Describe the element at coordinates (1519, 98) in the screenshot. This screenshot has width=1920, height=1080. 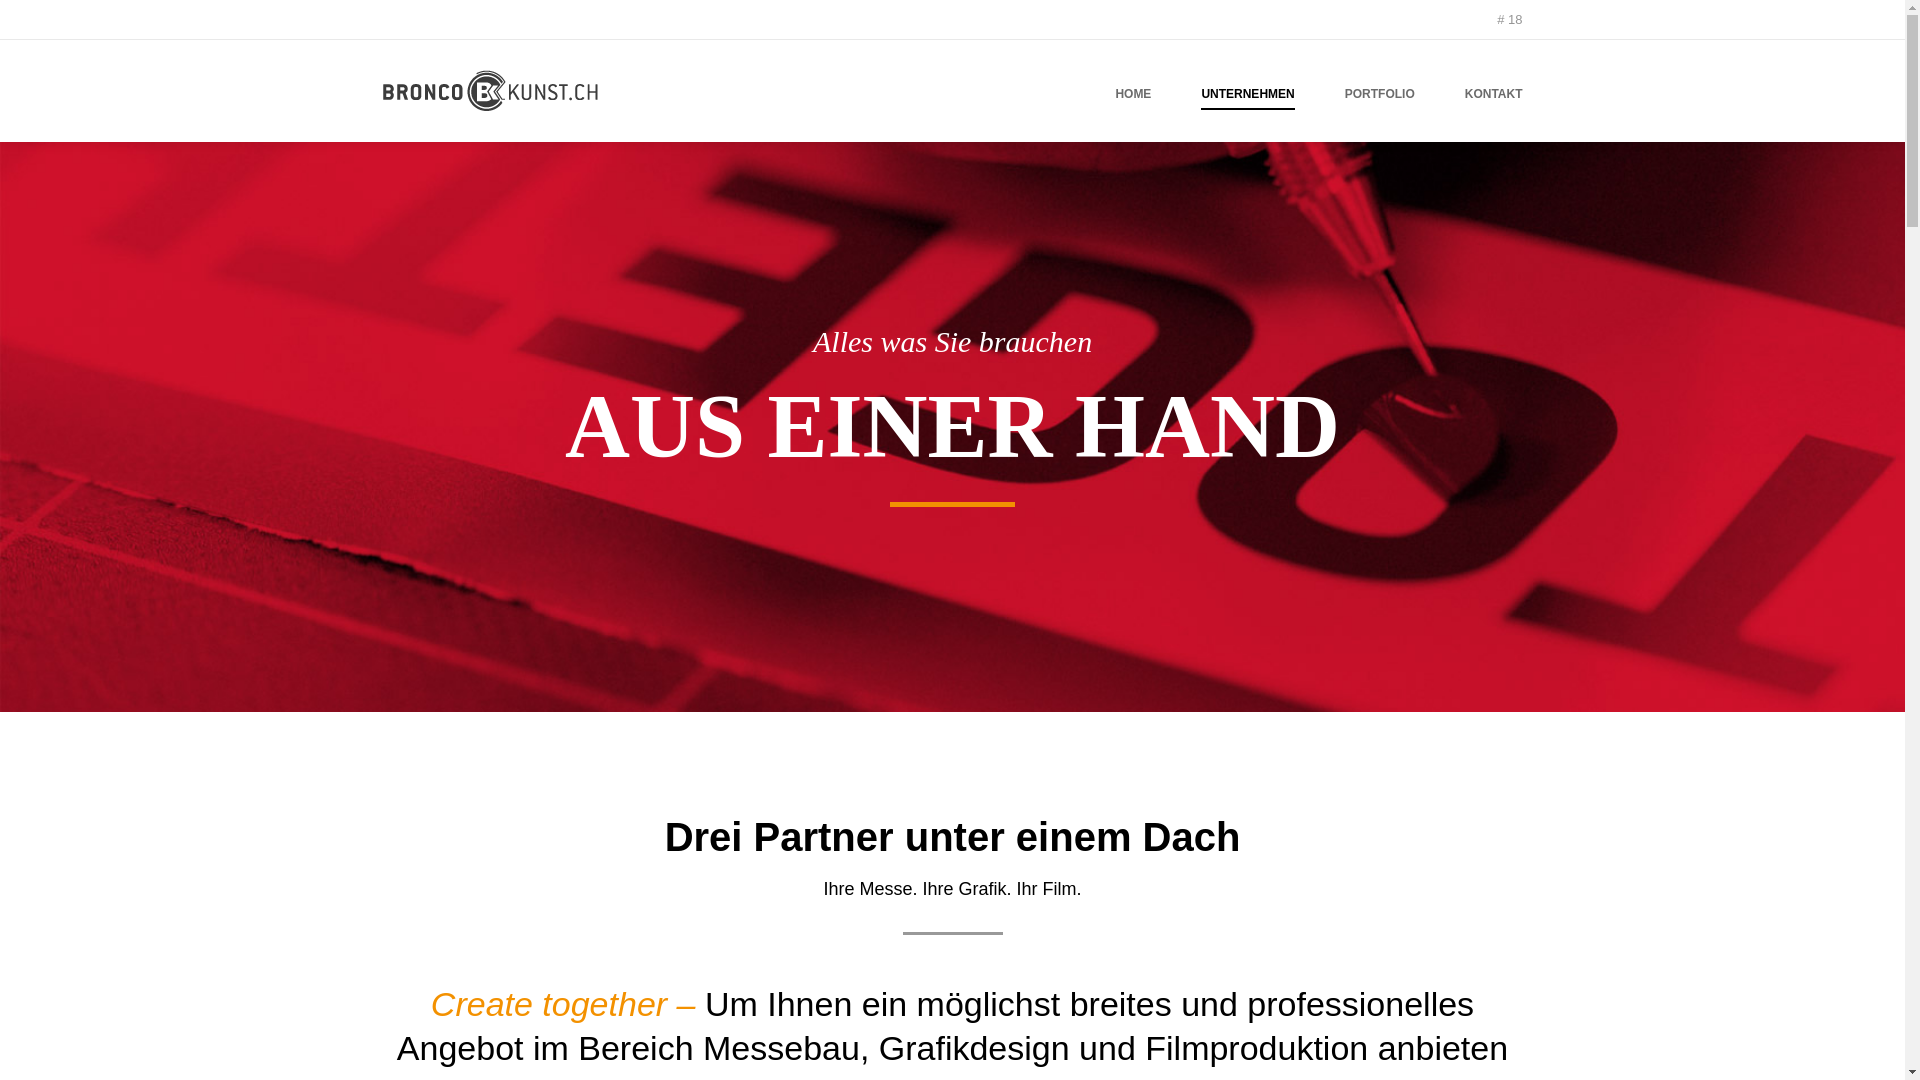
I see `KONTAKT` at that location.